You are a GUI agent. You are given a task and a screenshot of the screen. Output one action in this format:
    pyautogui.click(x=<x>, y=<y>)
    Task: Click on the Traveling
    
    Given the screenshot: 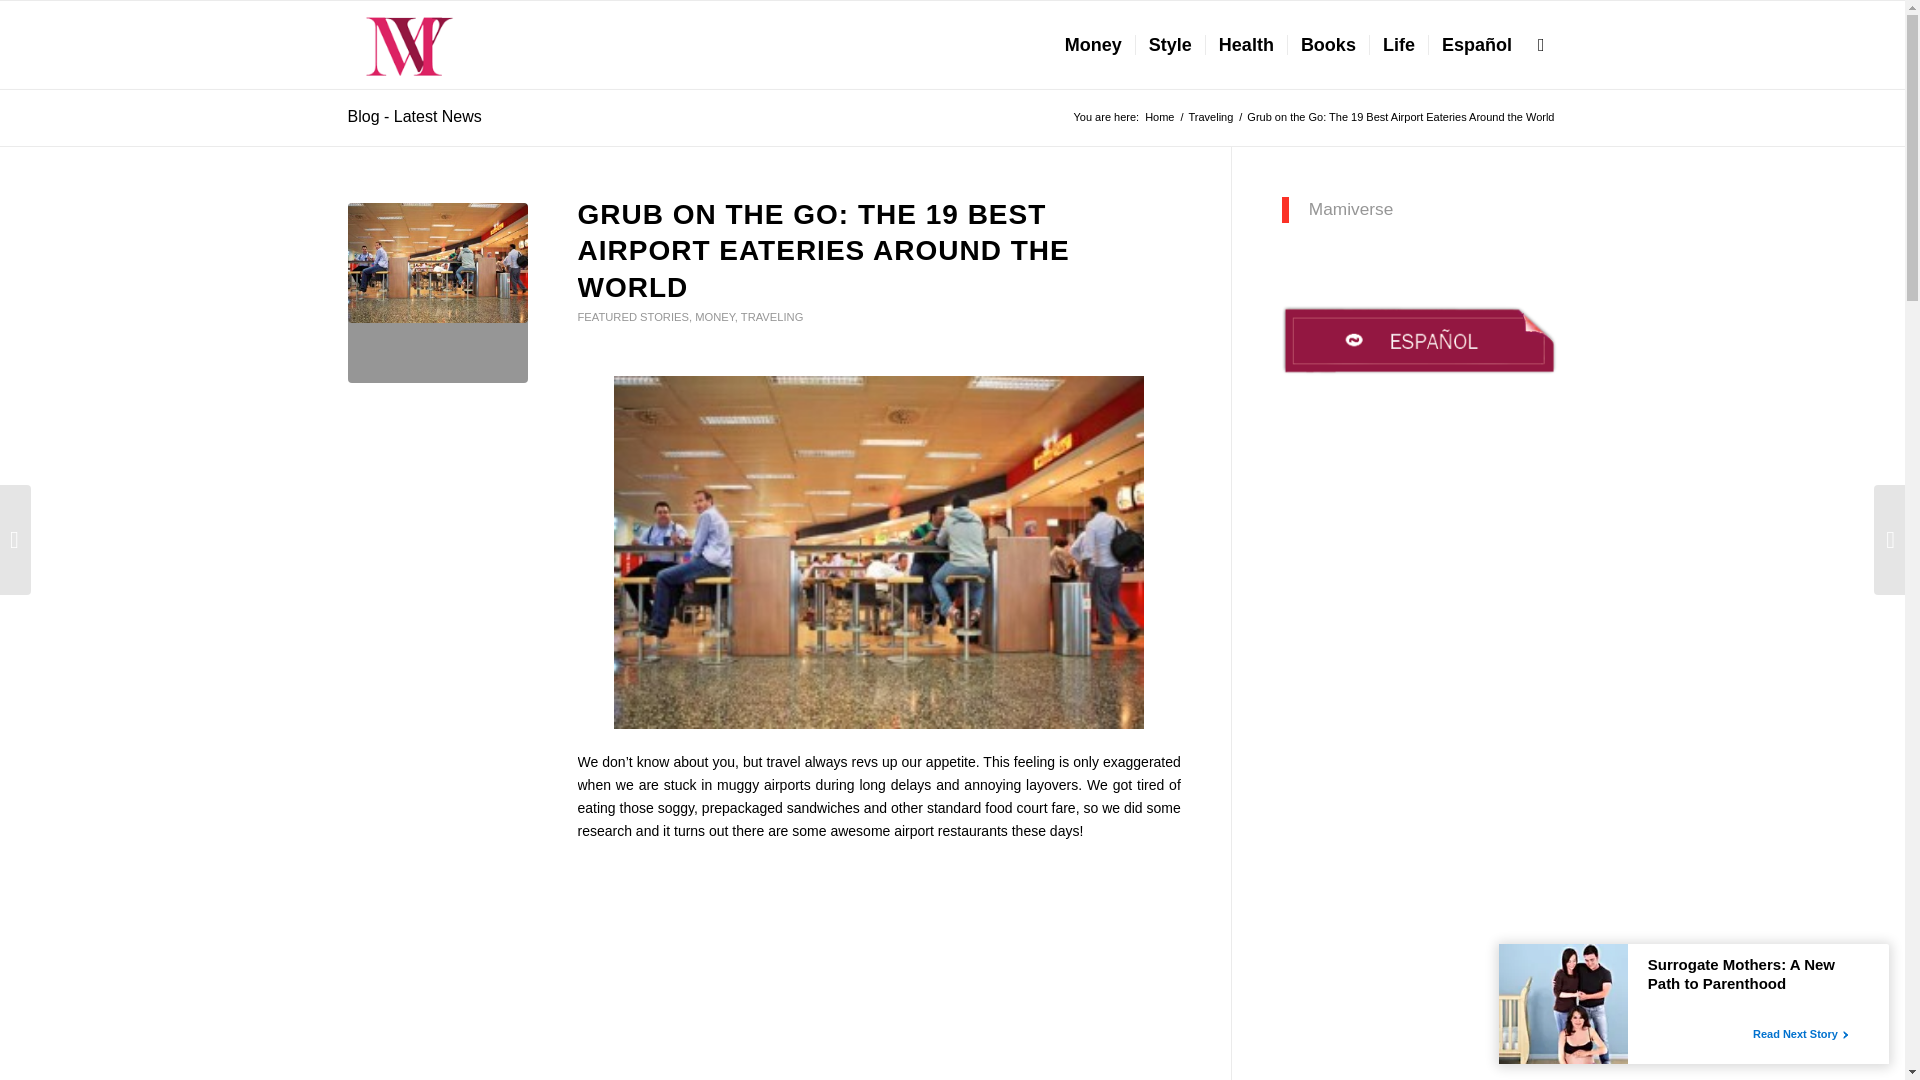 What is the action you would take?
    pyautogui.click(x=1210, y=118)
    